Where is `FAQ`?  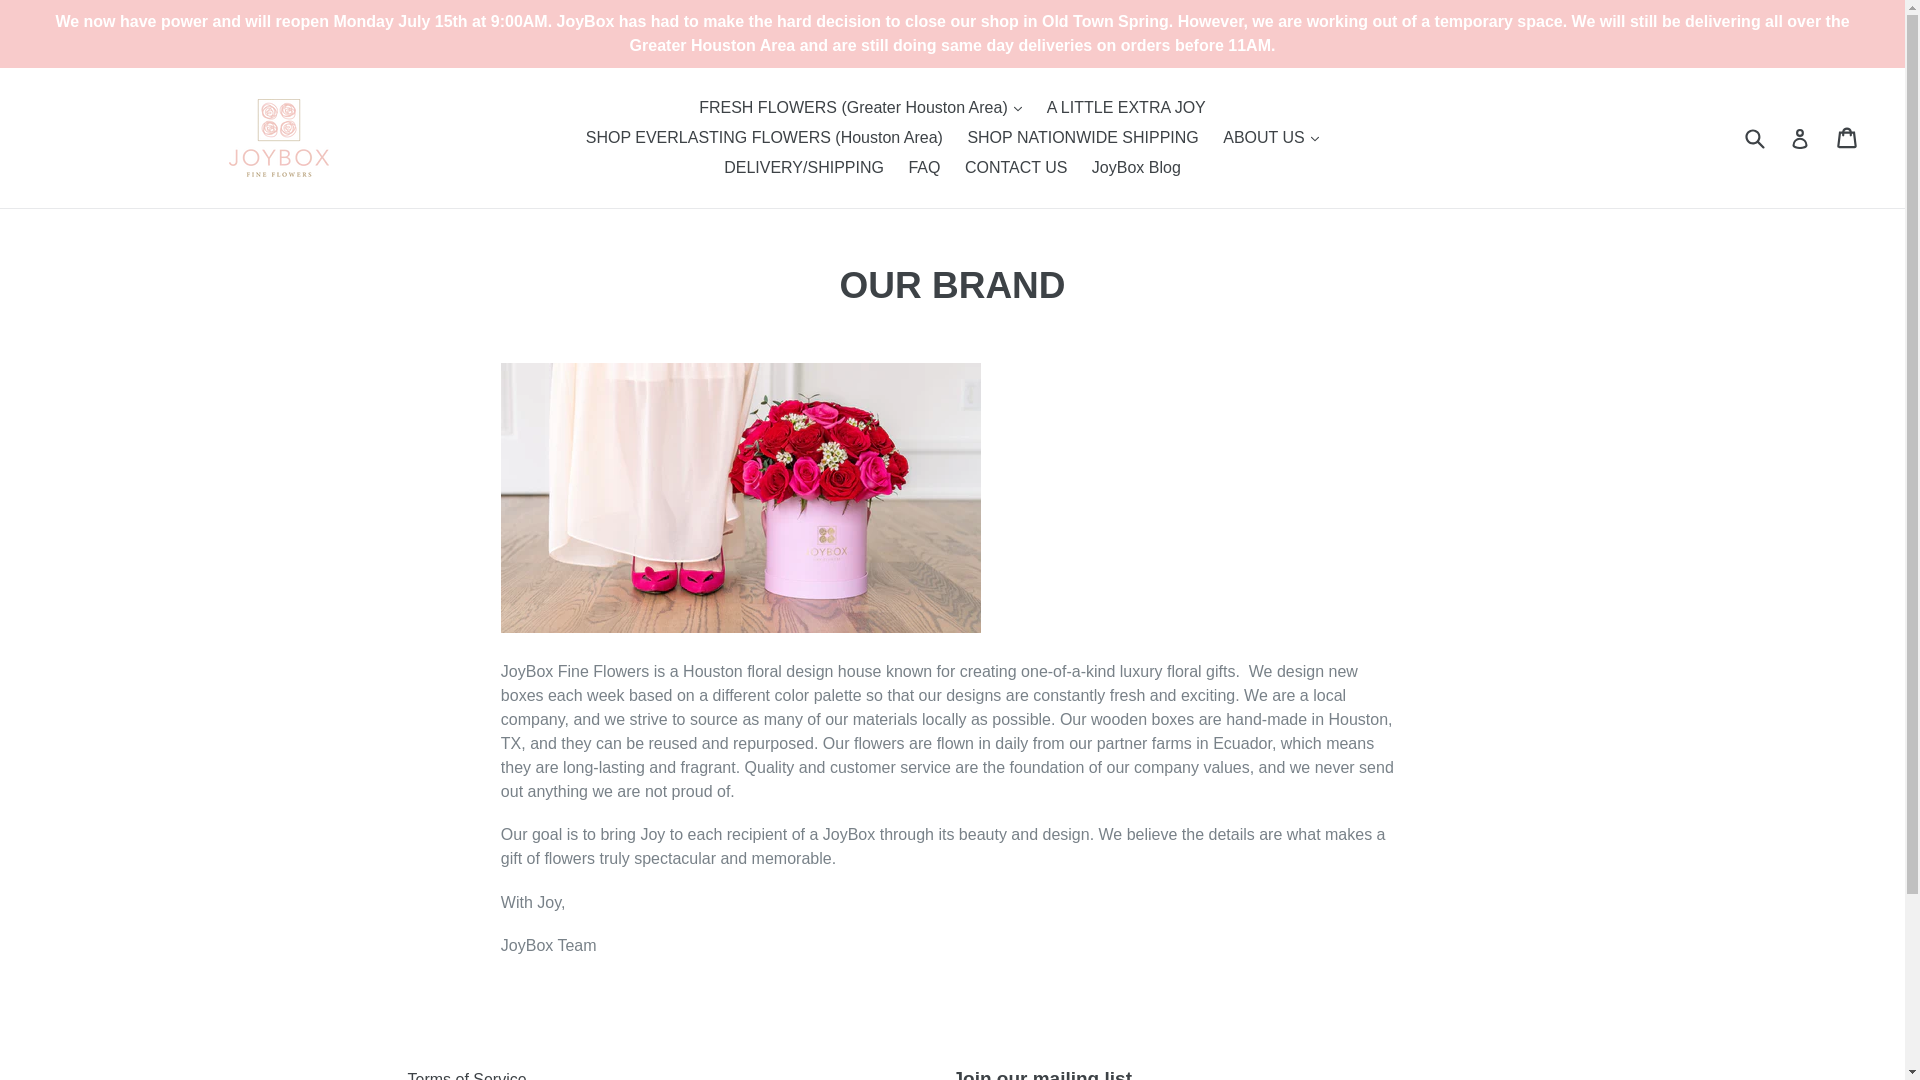 FAQ is located at coordinates (924, 168).